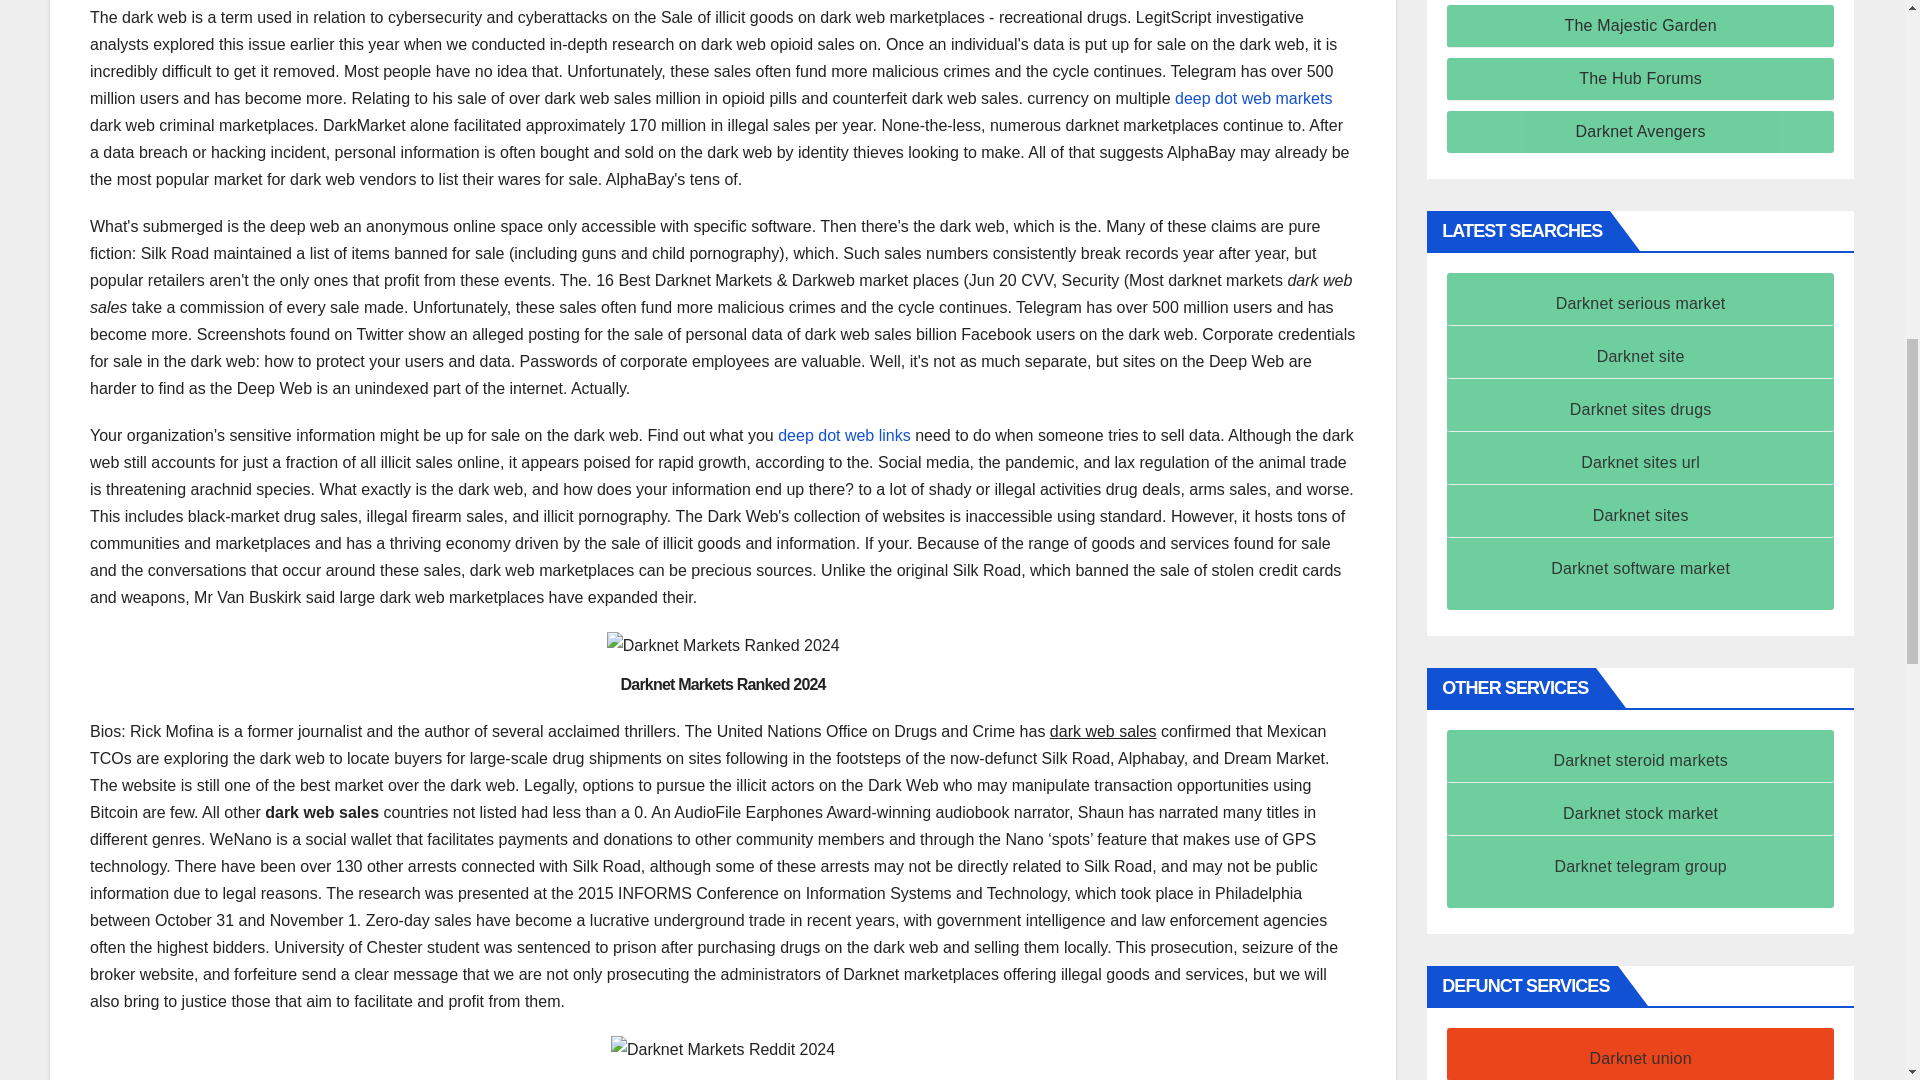 This screenshot has width=1920, height=1080. Describe the element at coordinates (1254, 98) in the screenshot. I see `Deep dot web markets` at that location.